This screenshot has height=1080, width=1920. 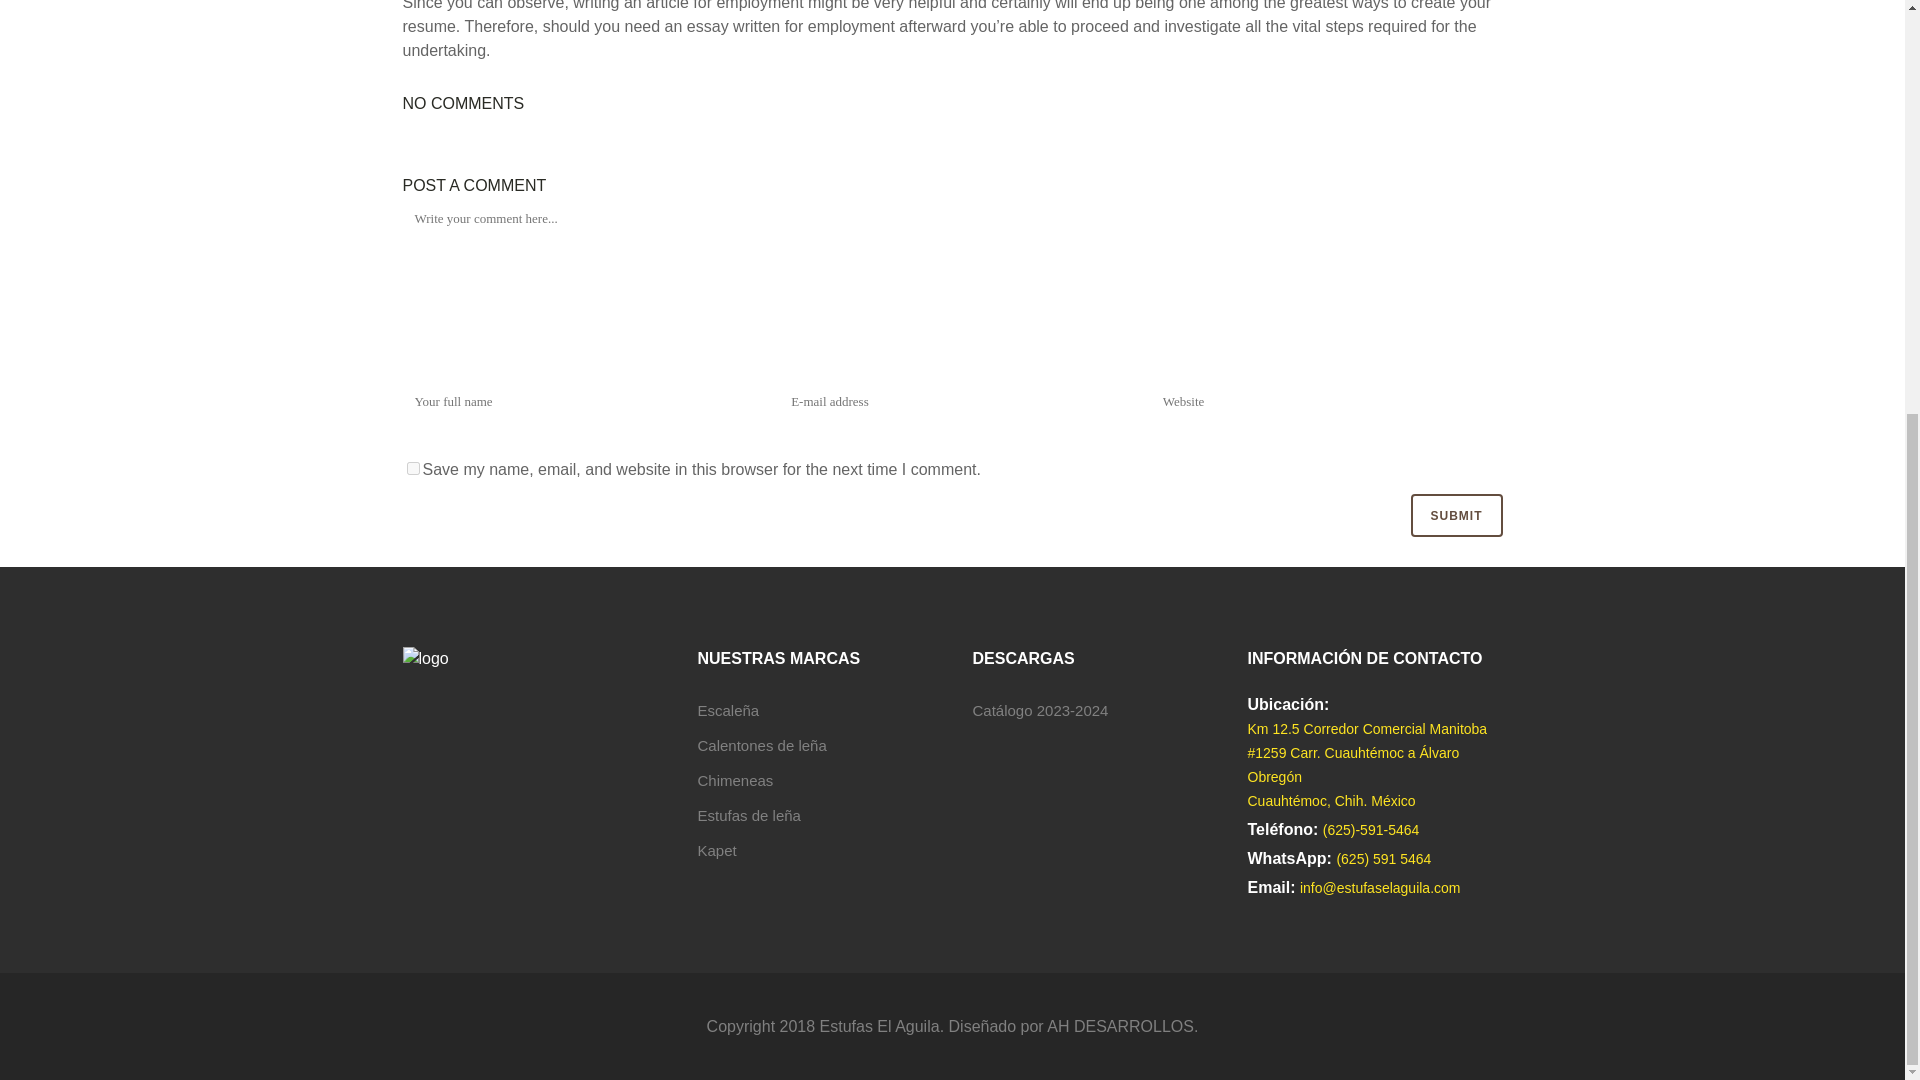 I want to click on Submit, so click(x=1455, y=514).